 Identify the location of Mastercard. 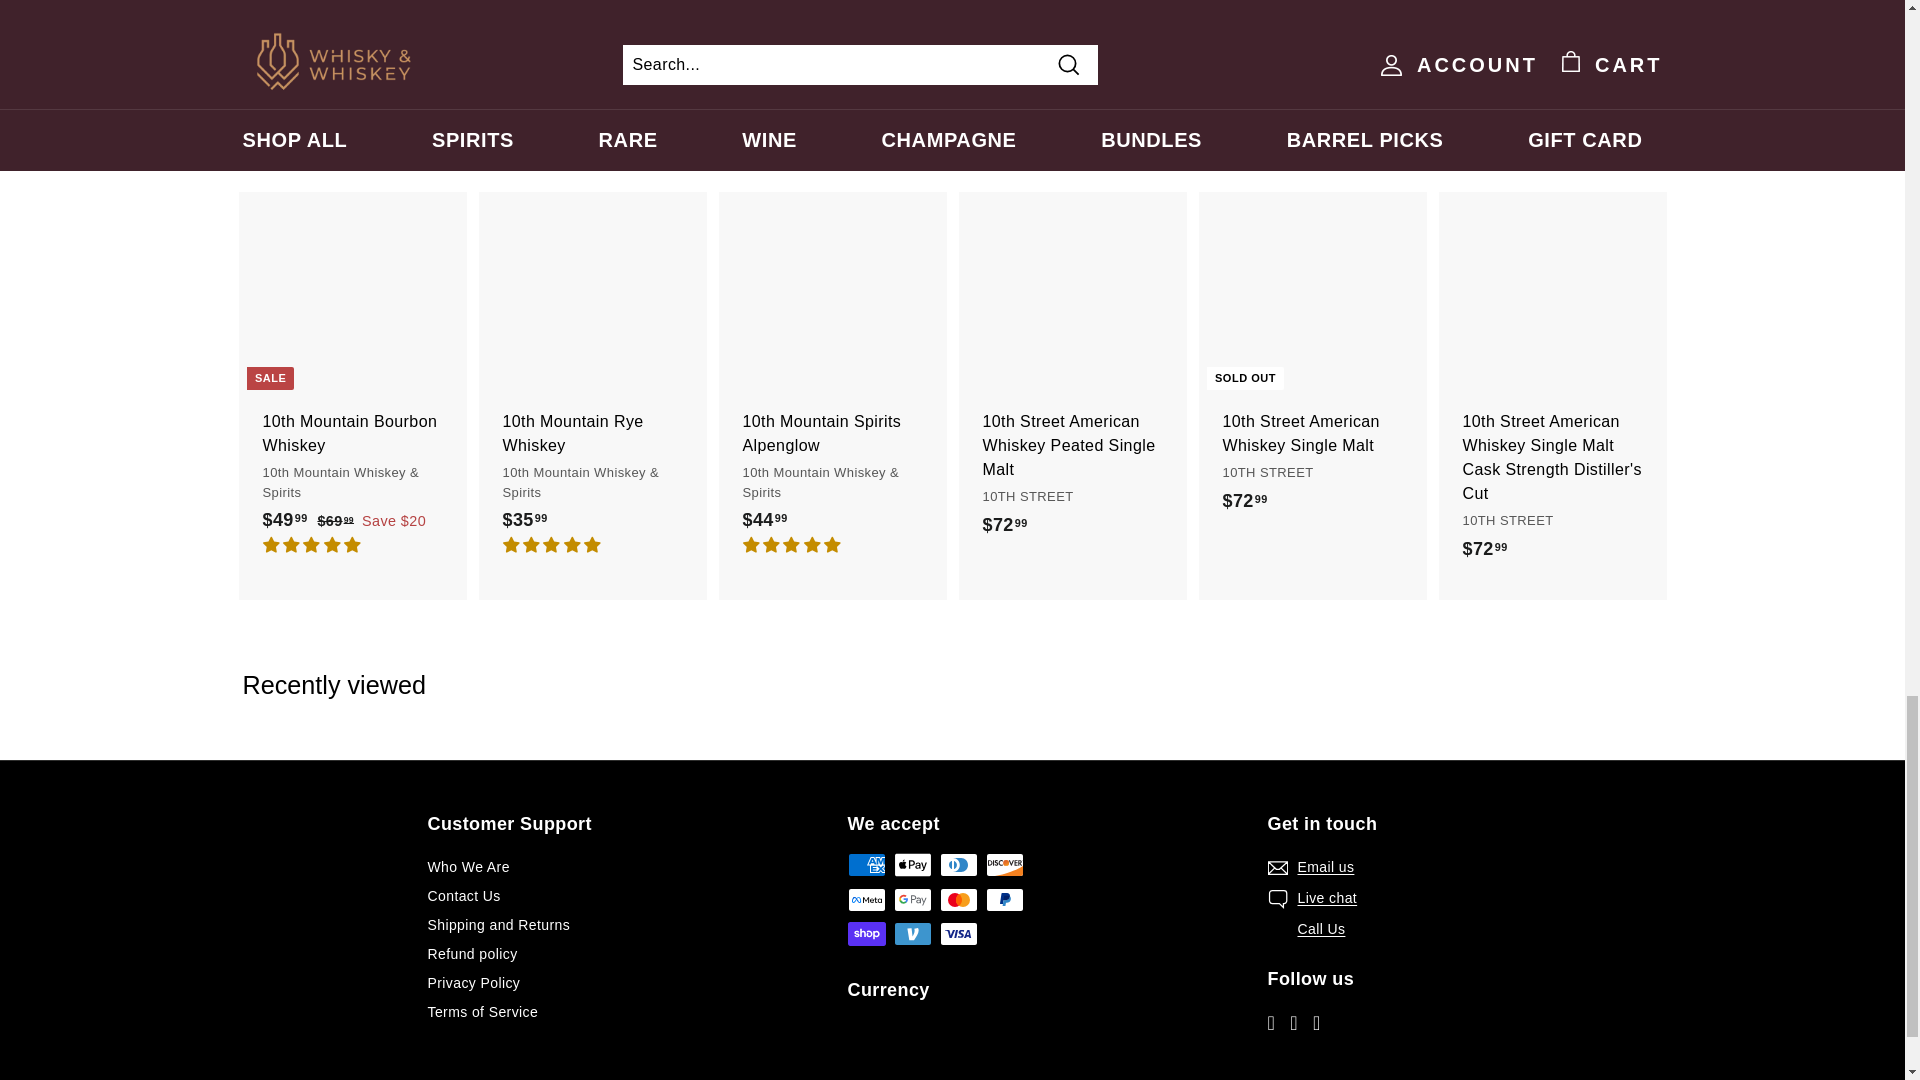
(958, 899).